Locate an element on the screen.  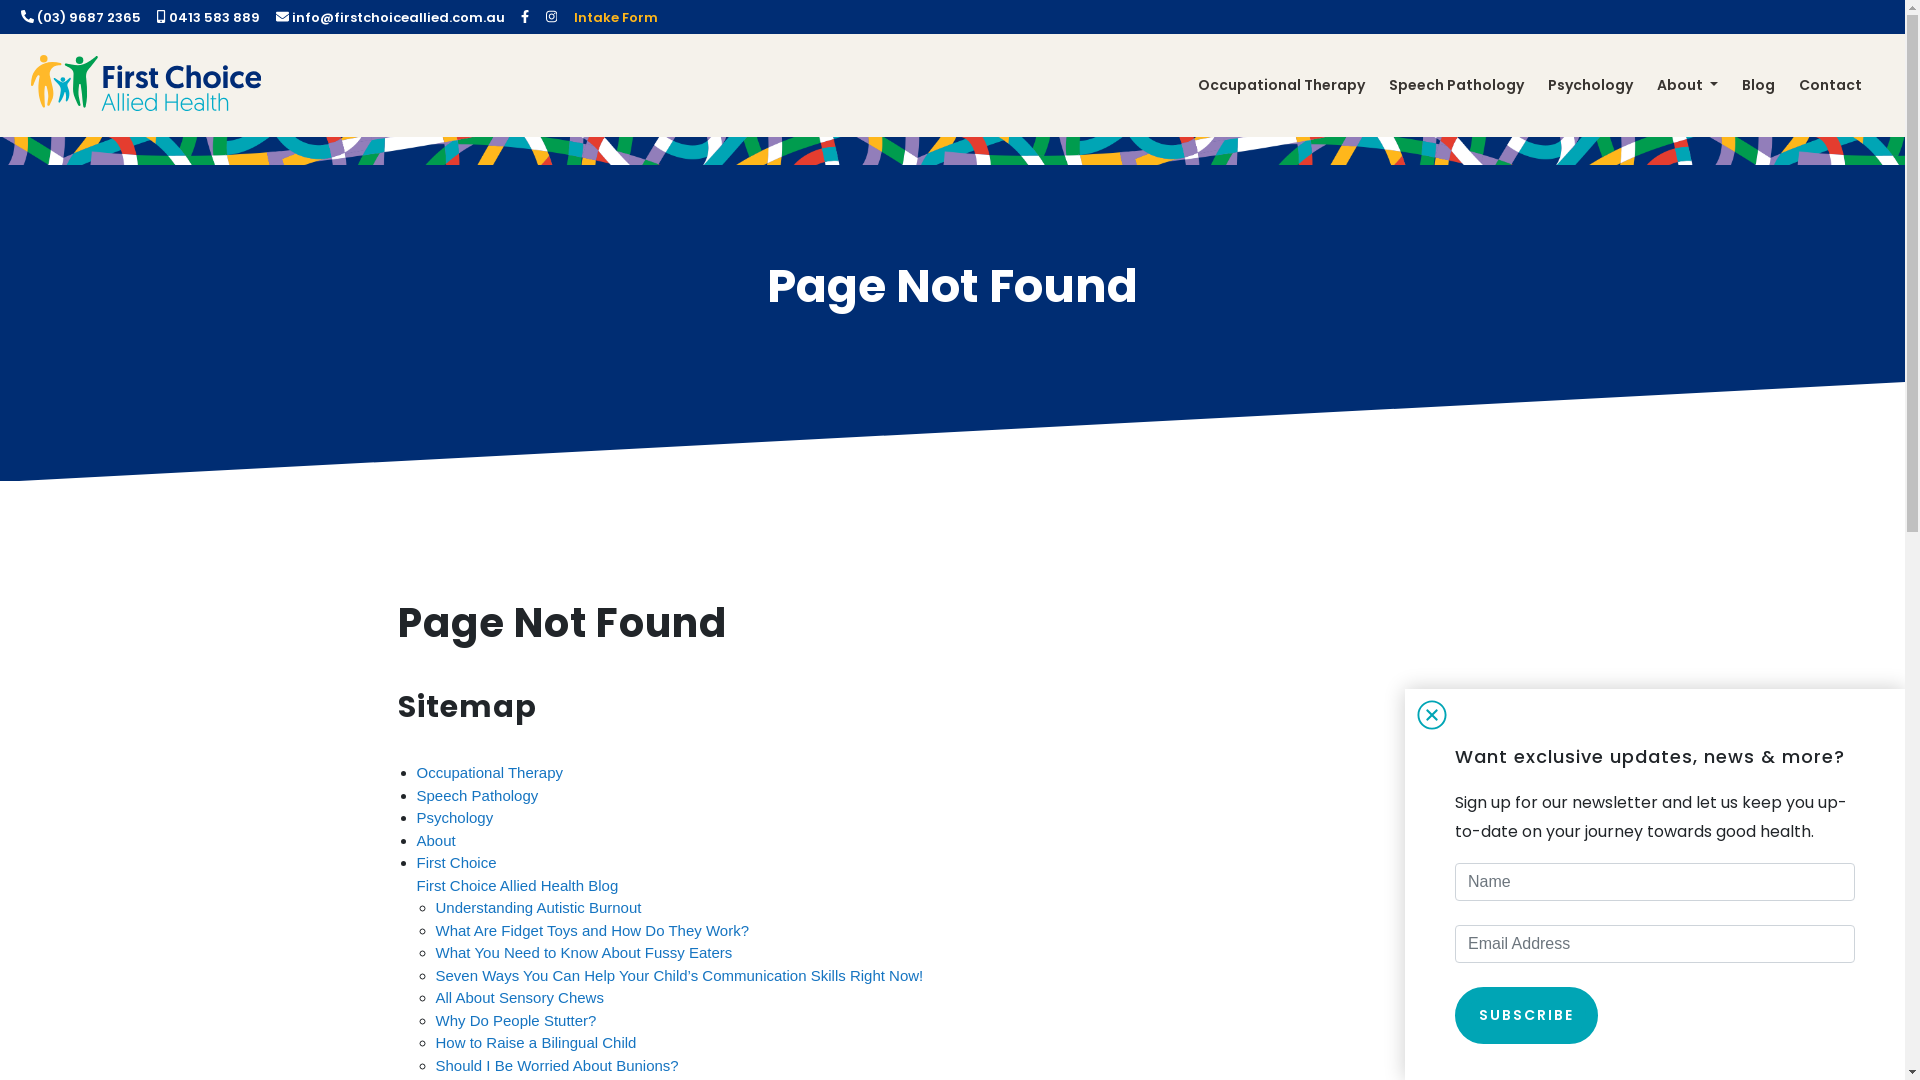
Speech Pathology is located at coordinates (1456, 86).